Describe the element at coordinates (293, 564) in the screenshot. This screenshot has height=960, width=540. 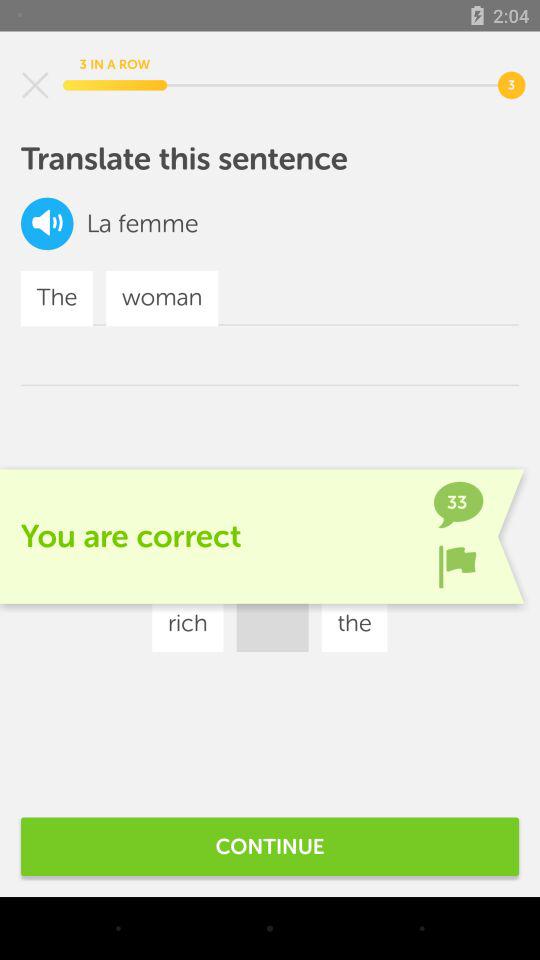
I see `choose item next to the woman` at that location.